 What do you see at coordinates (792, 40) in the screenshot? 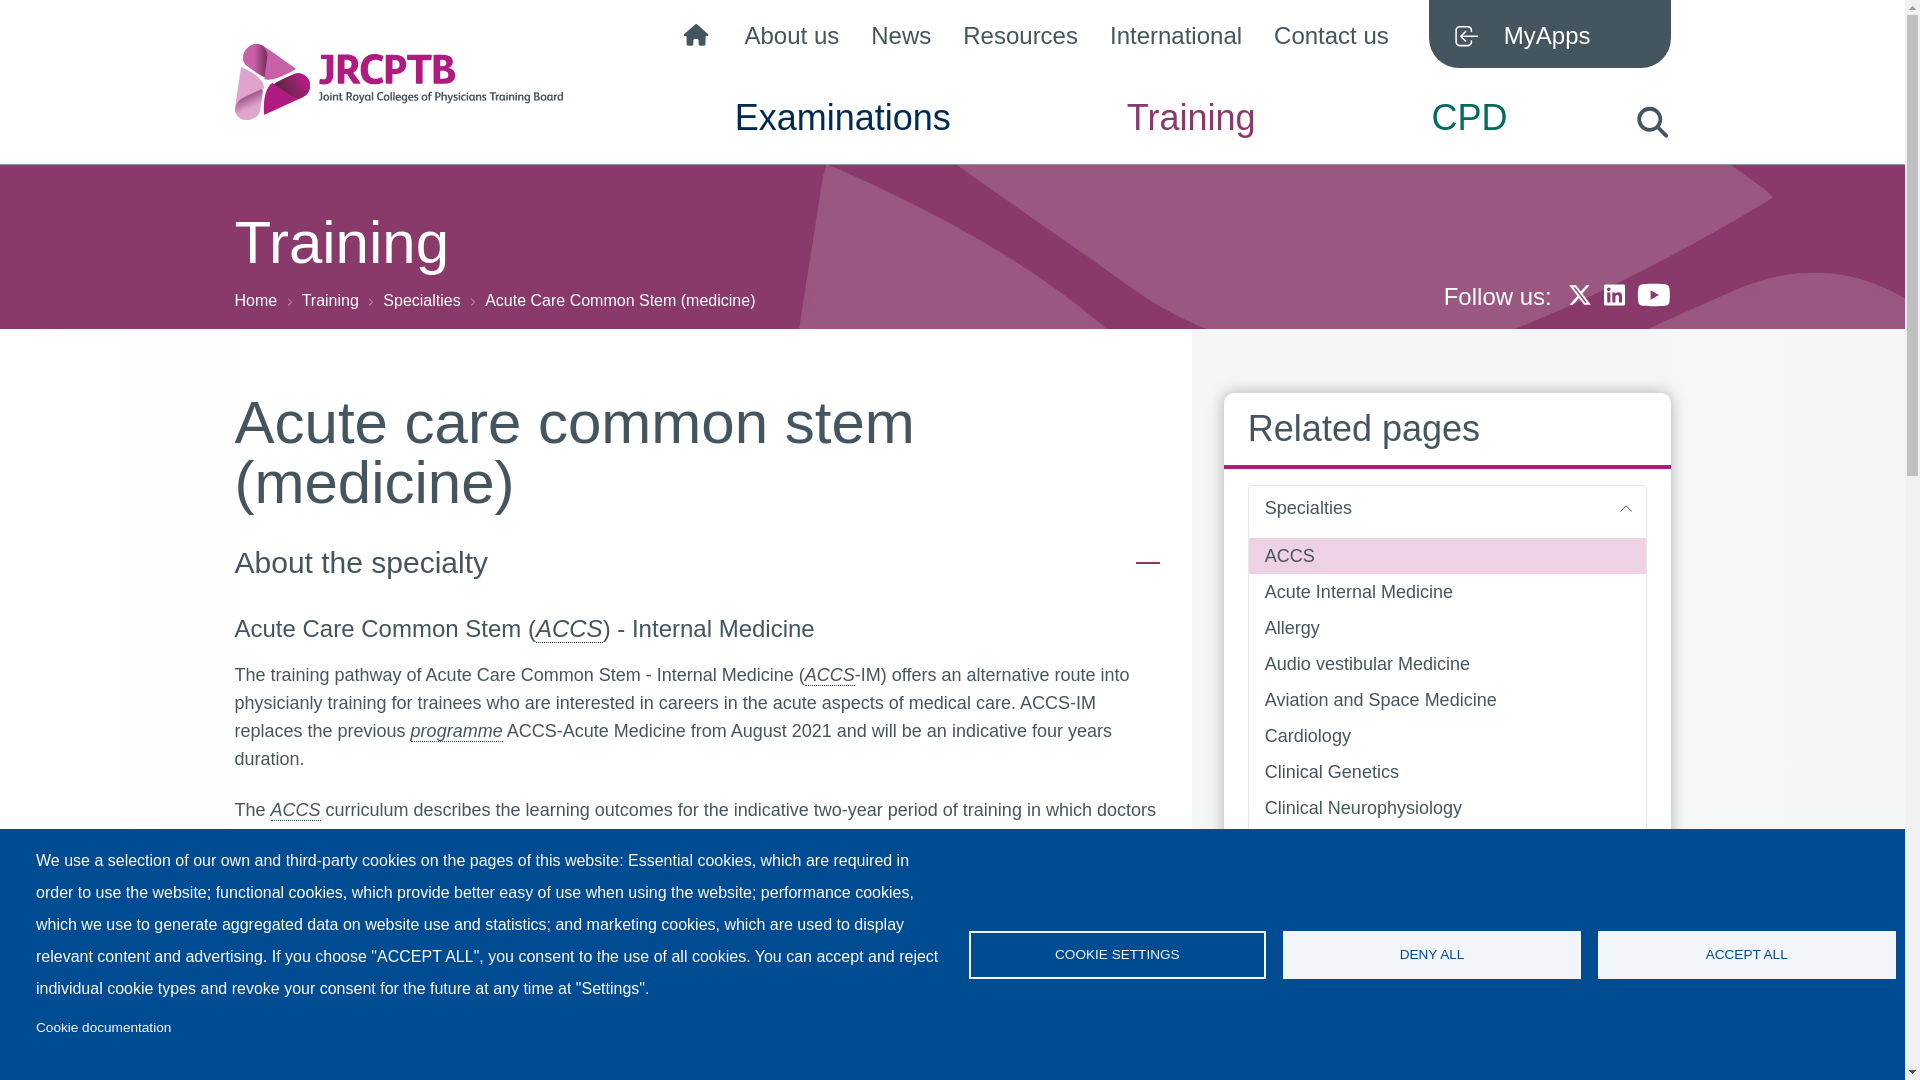
I see `About us` at bounding box center [792, 40].